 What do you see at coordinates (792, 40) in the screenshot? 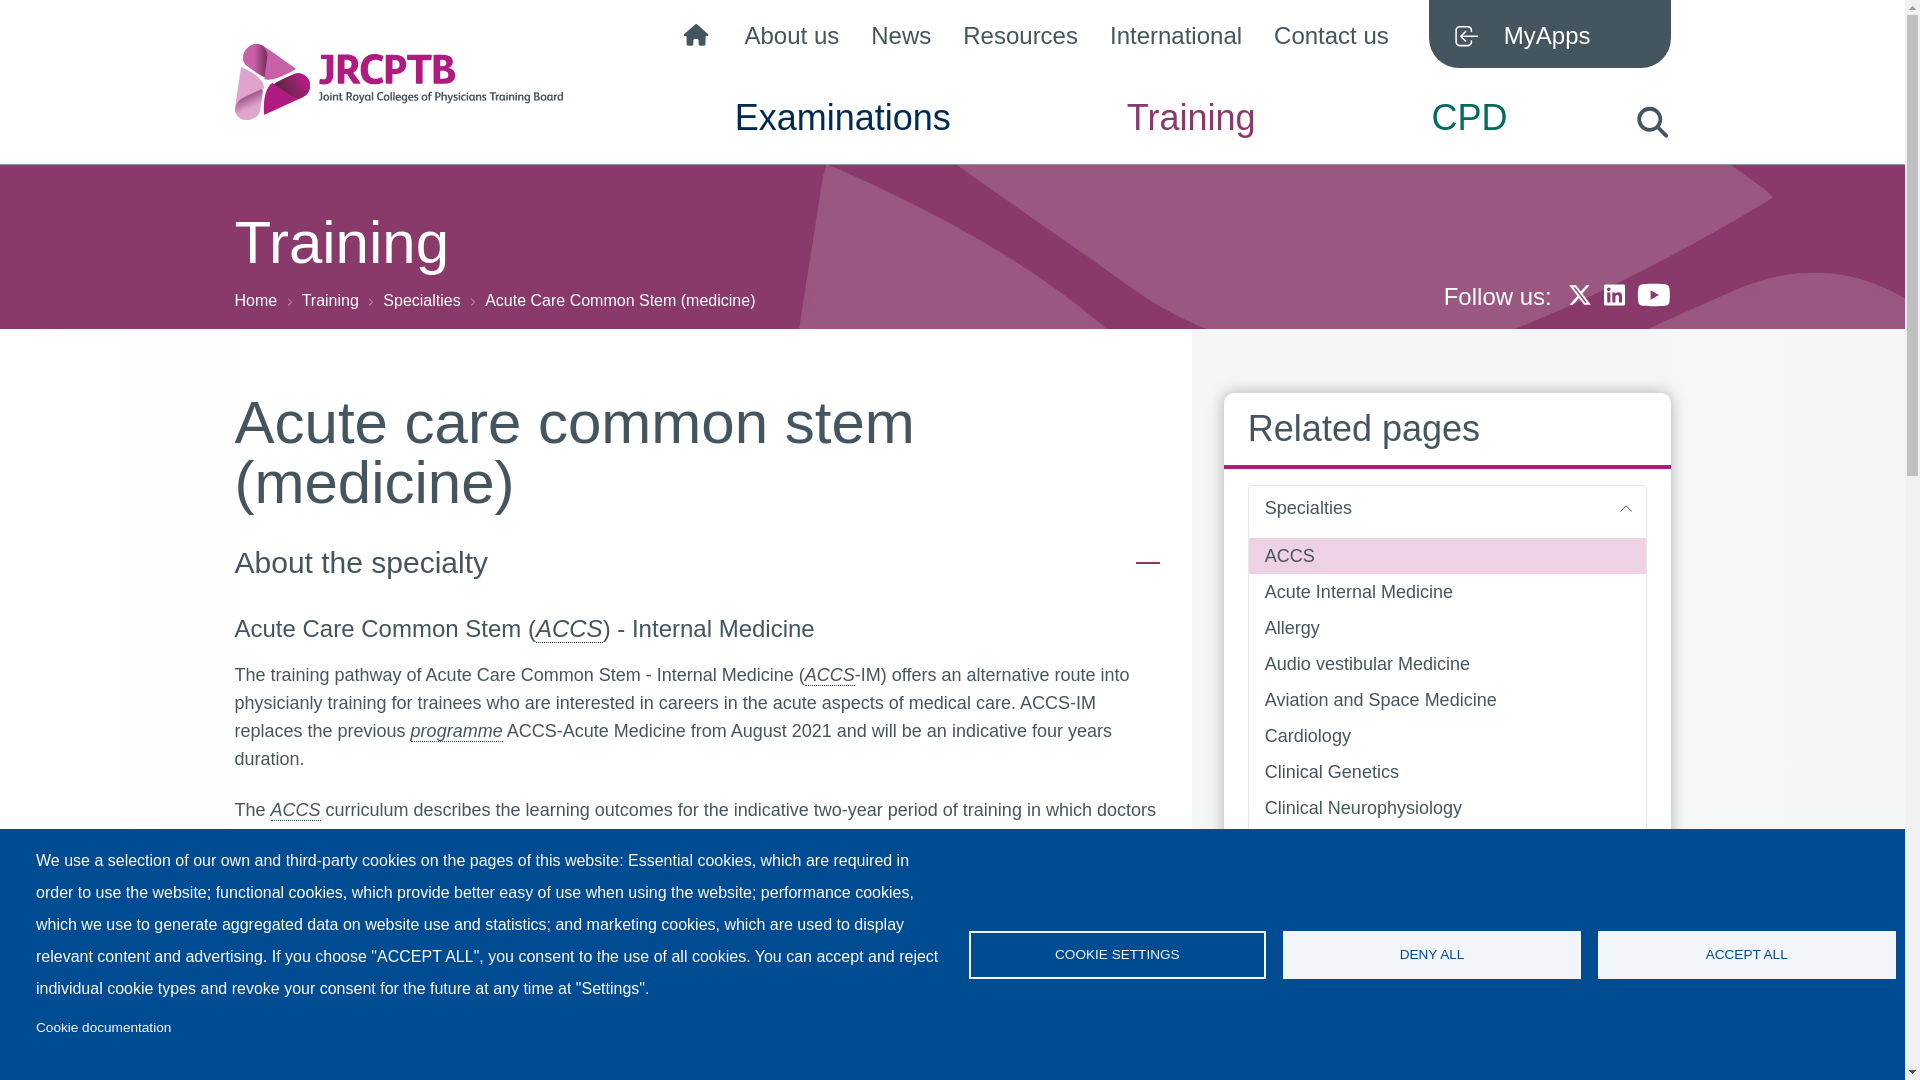
I see `About us` at bounding box center [792, 40].